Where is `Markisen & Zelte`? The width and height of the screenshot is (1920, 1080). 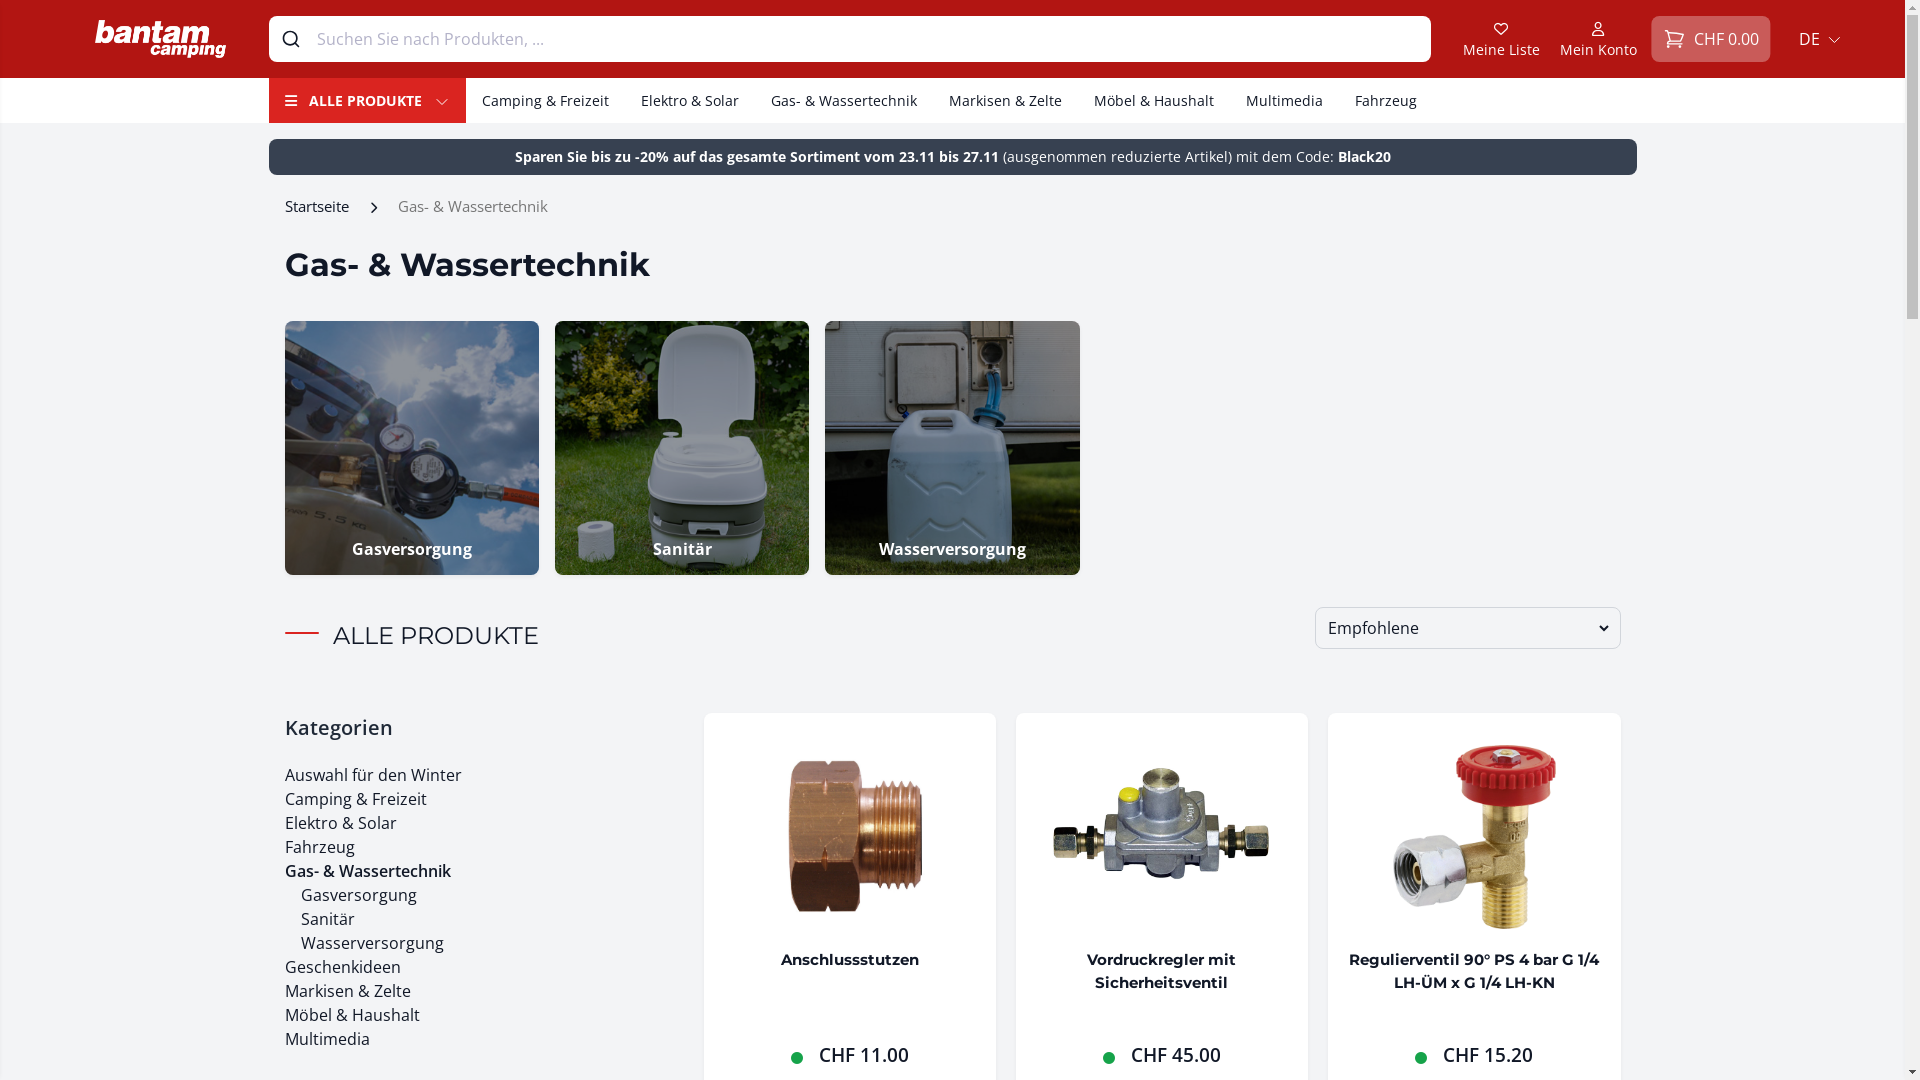
Markisen & Zelte is located at coordinates (1004, 100).